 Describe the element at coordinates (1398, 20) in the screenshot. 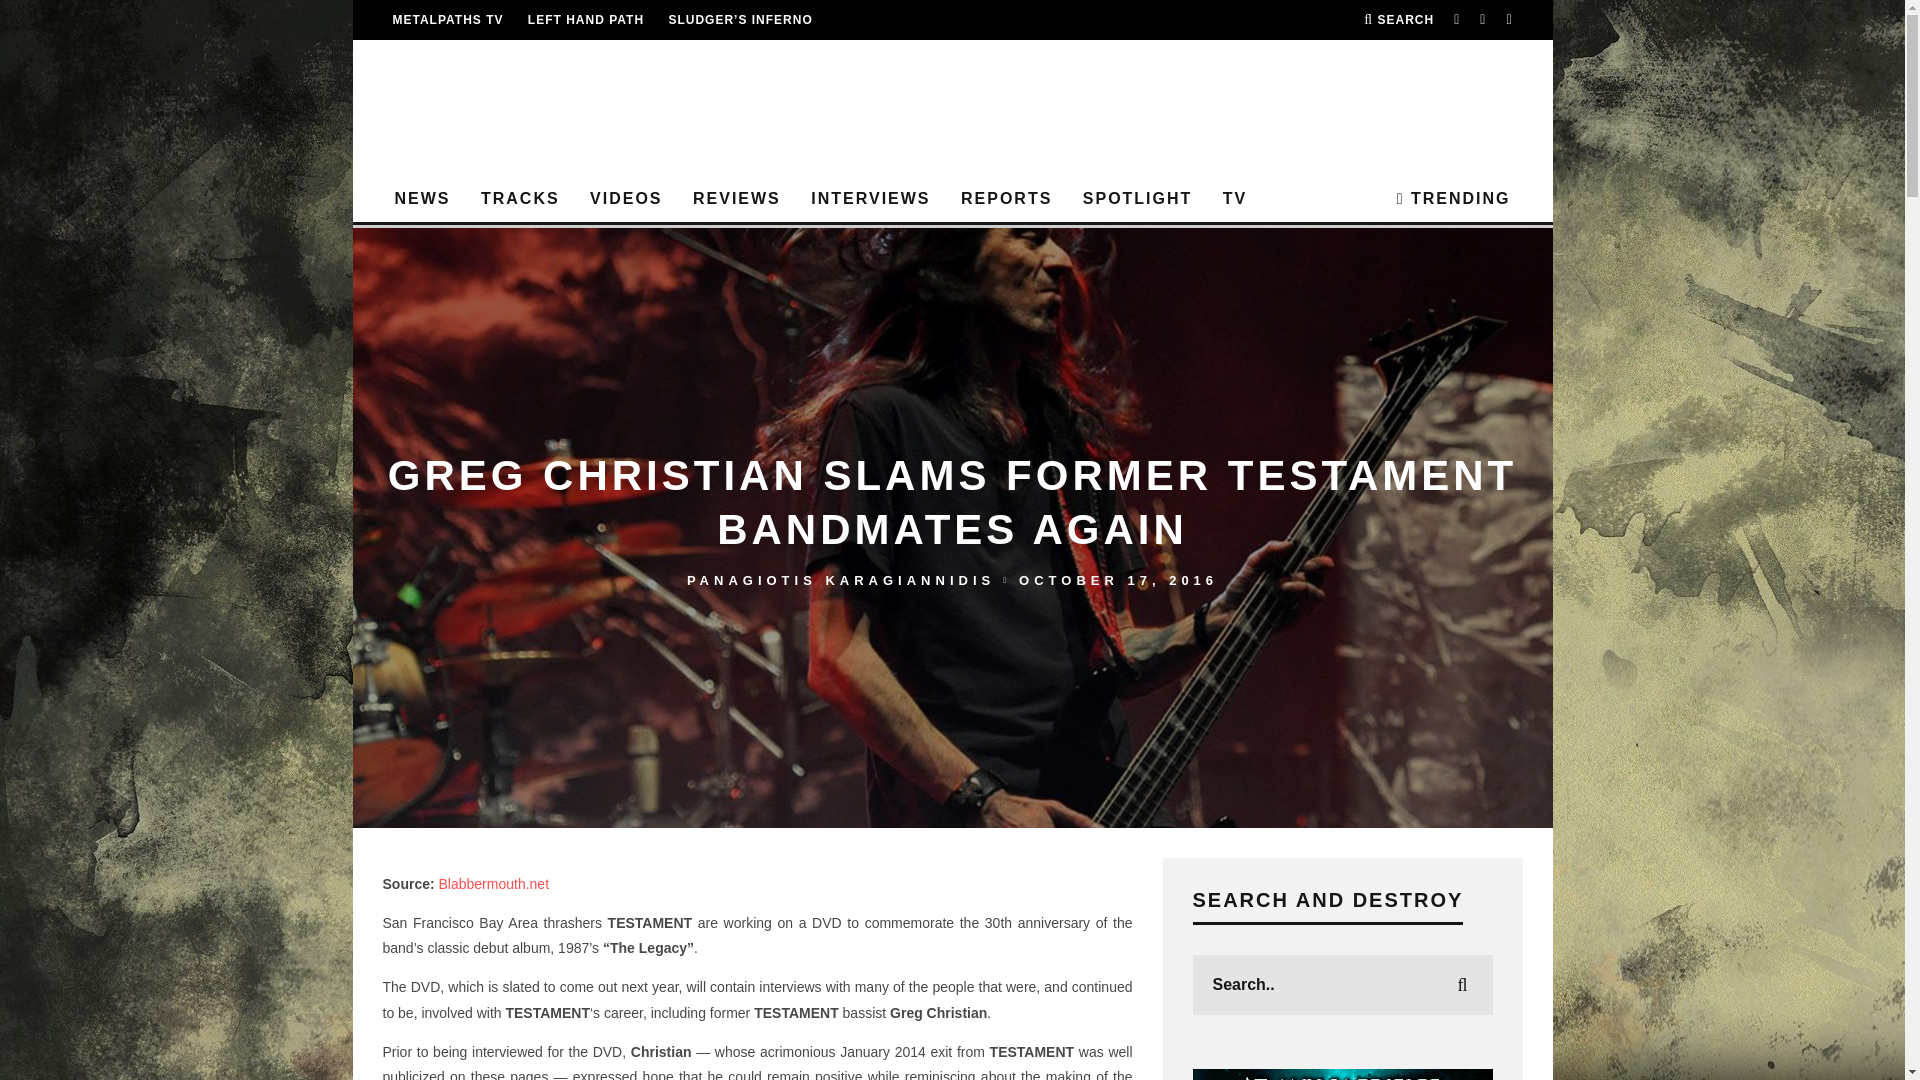

I see `SEARCH` at that location.